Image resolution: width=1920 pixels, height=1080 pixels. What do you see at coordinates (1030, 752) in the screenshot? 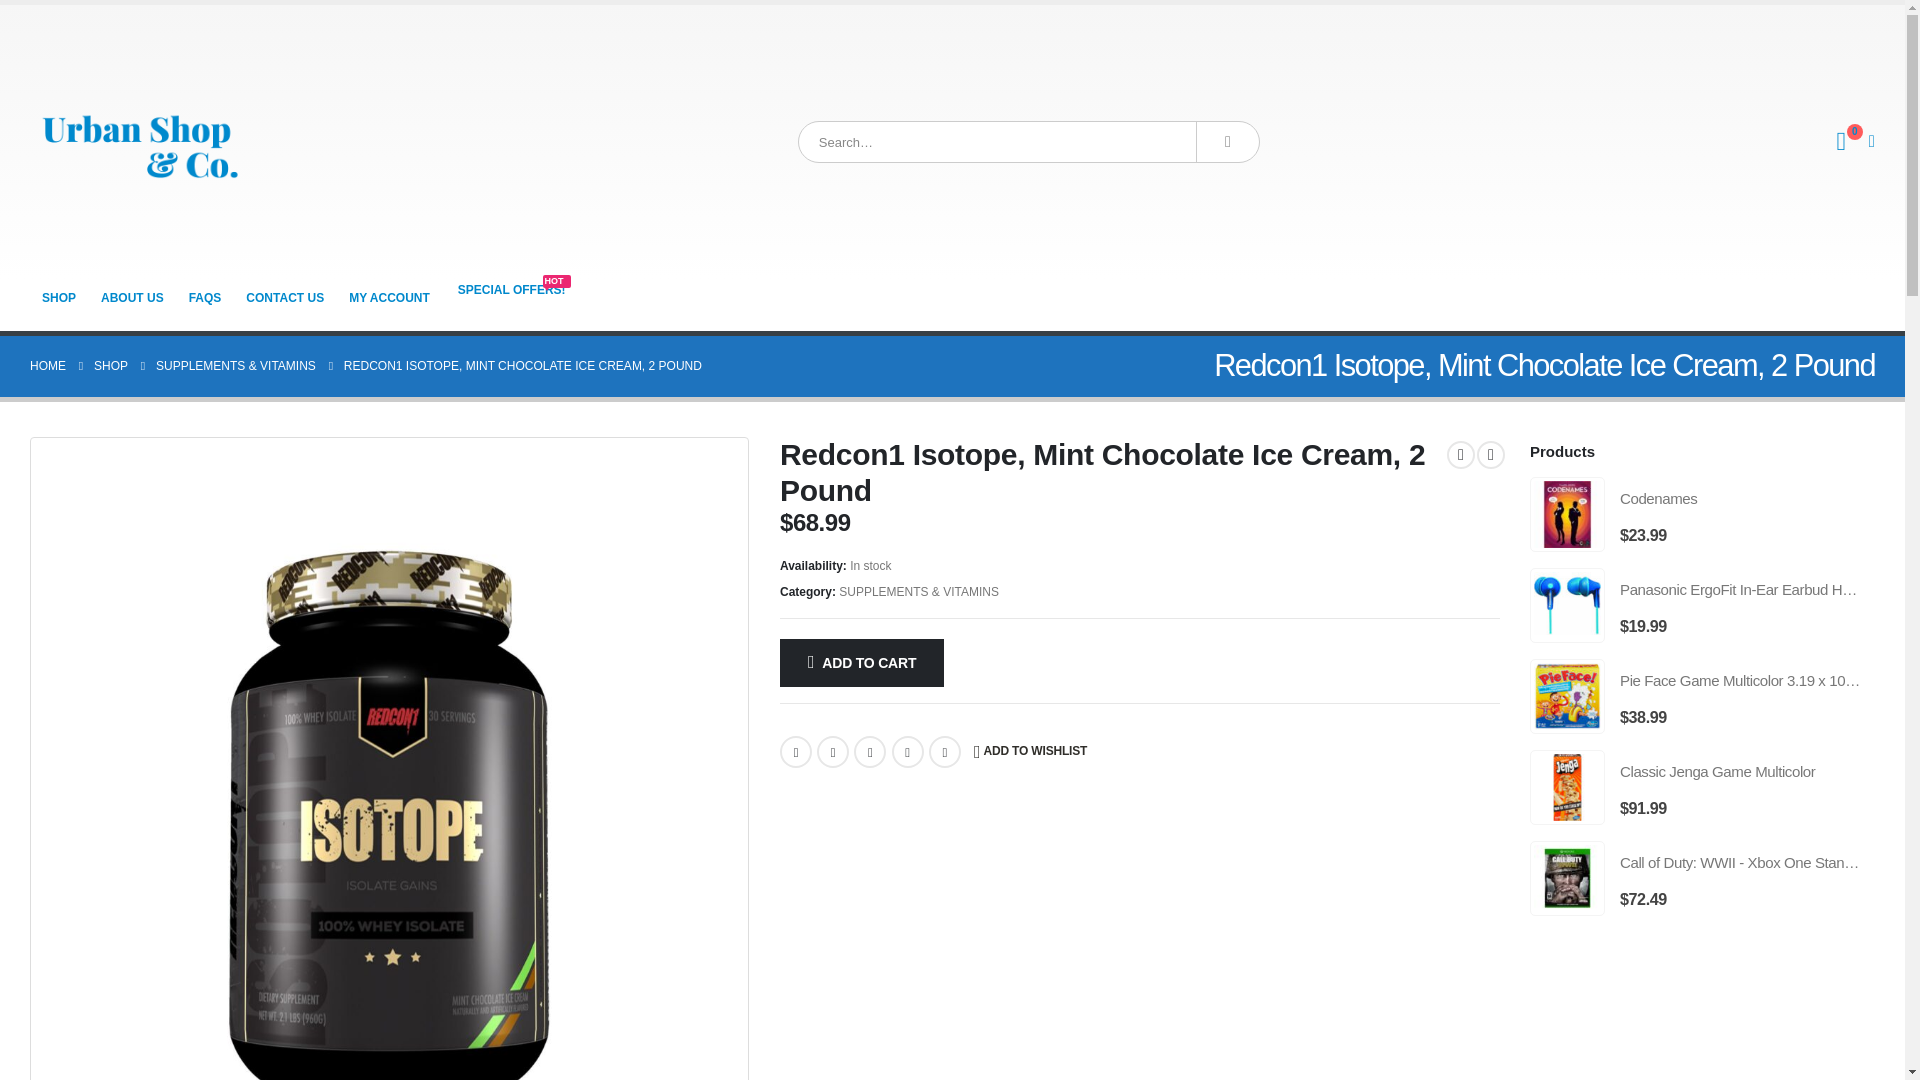
I see `ADD TO WISHLIST` at bounding box center [1030, 752].